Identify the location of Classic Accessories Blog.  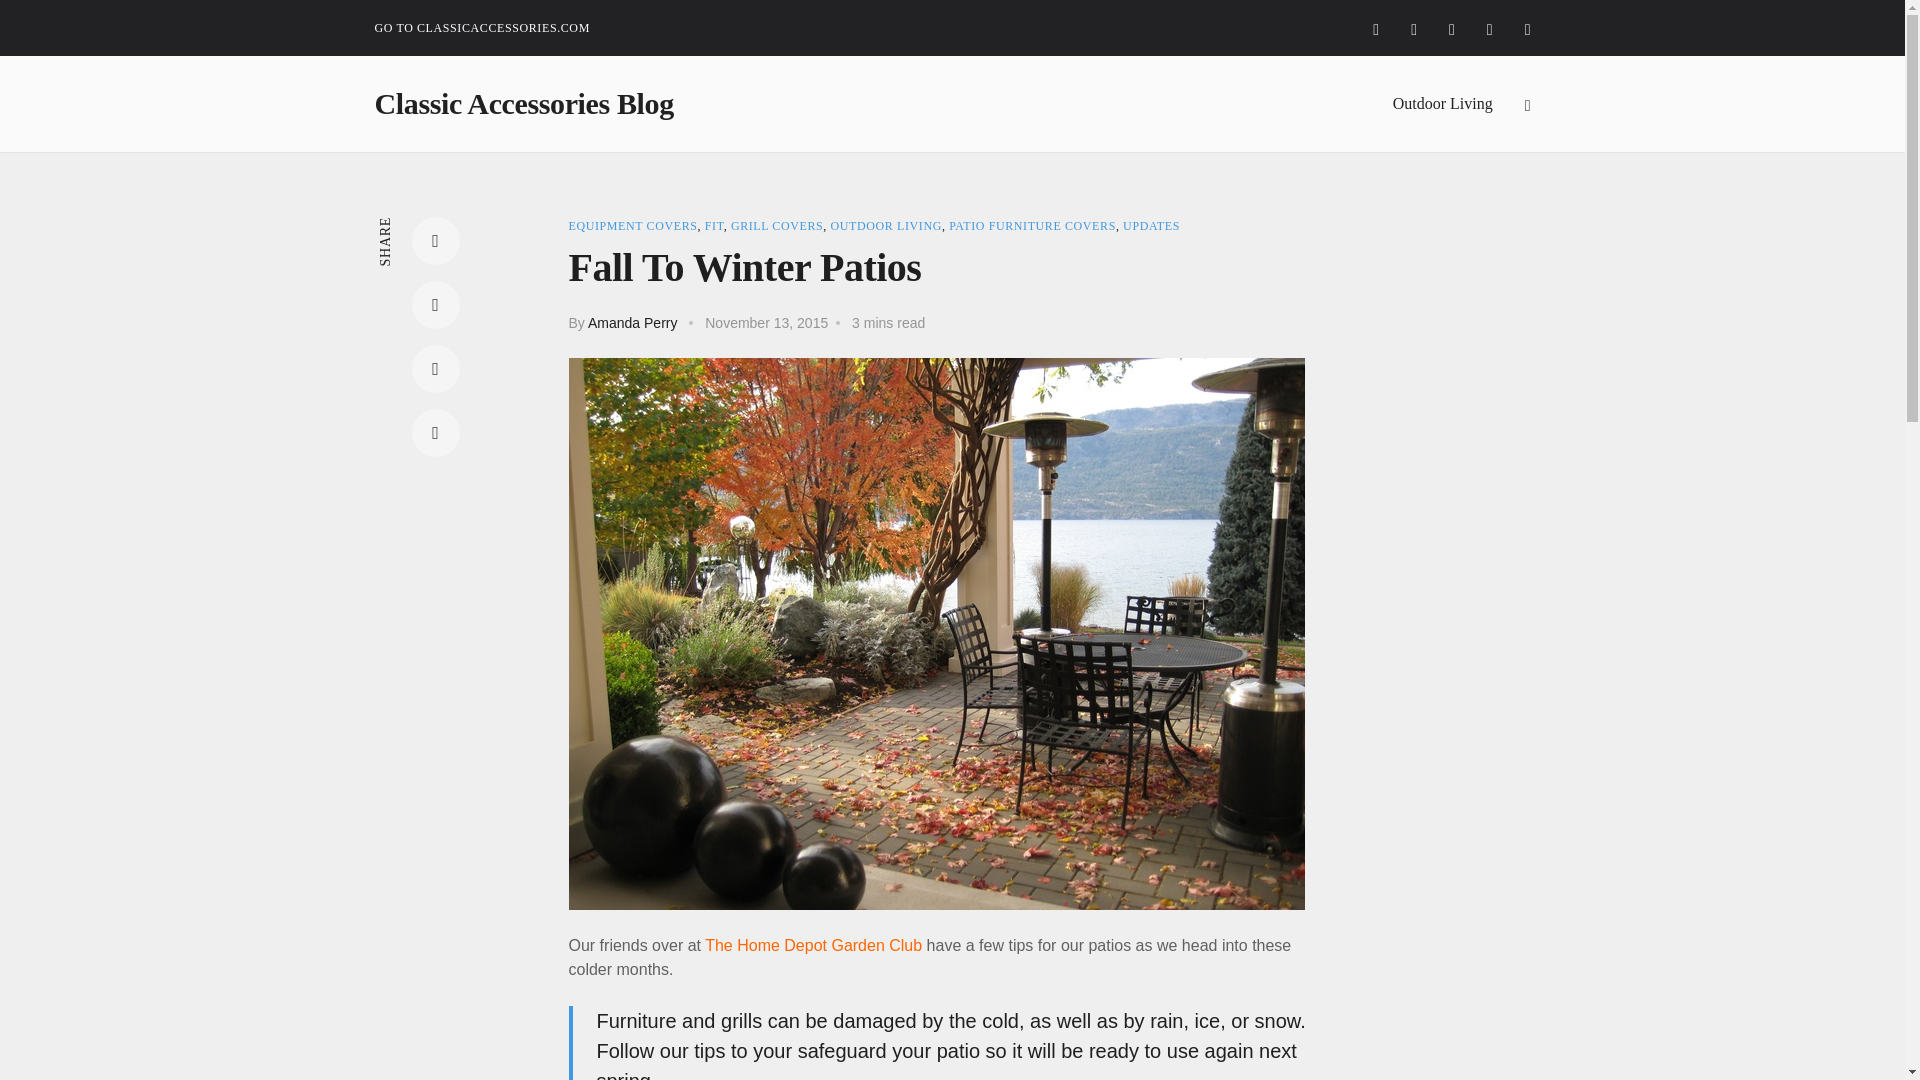
(524, 103).